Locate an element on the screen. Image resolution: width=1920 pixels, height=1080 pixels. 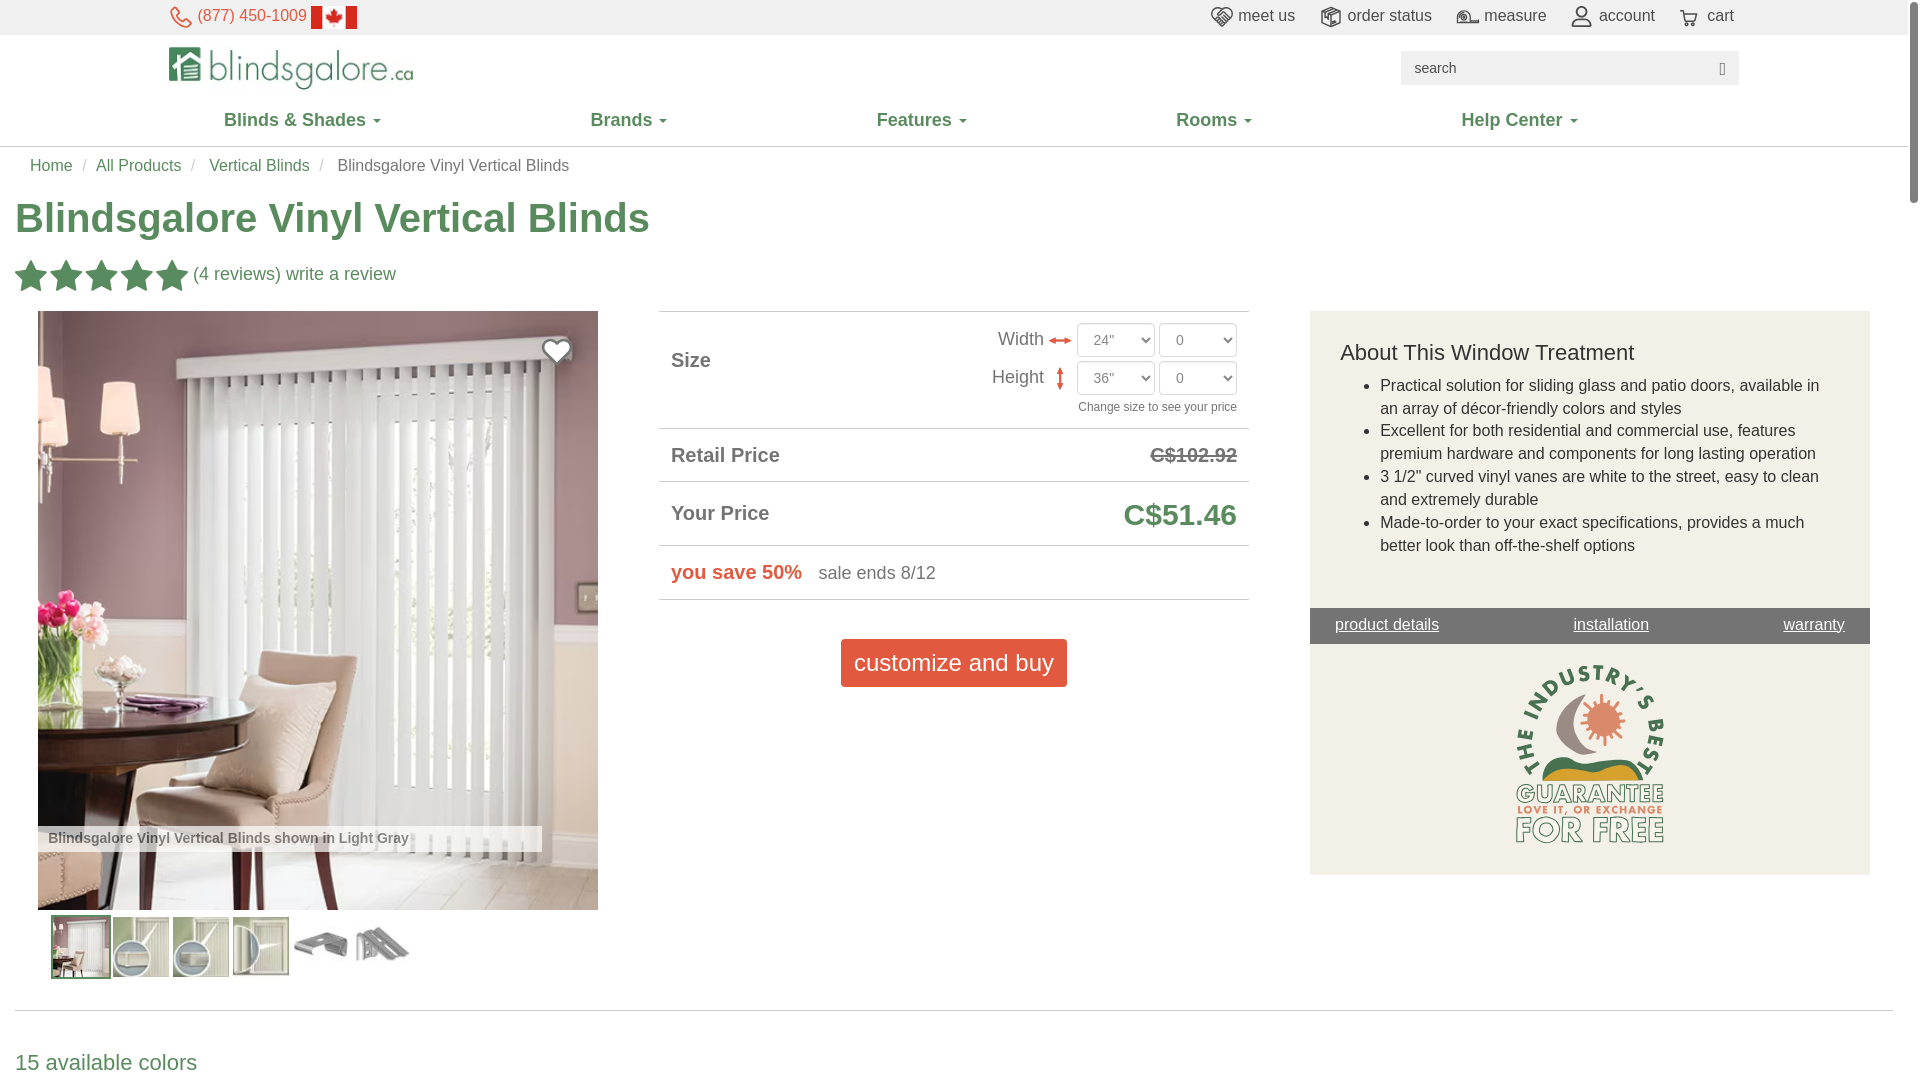
meet us is located at coordinates (1252, 14).